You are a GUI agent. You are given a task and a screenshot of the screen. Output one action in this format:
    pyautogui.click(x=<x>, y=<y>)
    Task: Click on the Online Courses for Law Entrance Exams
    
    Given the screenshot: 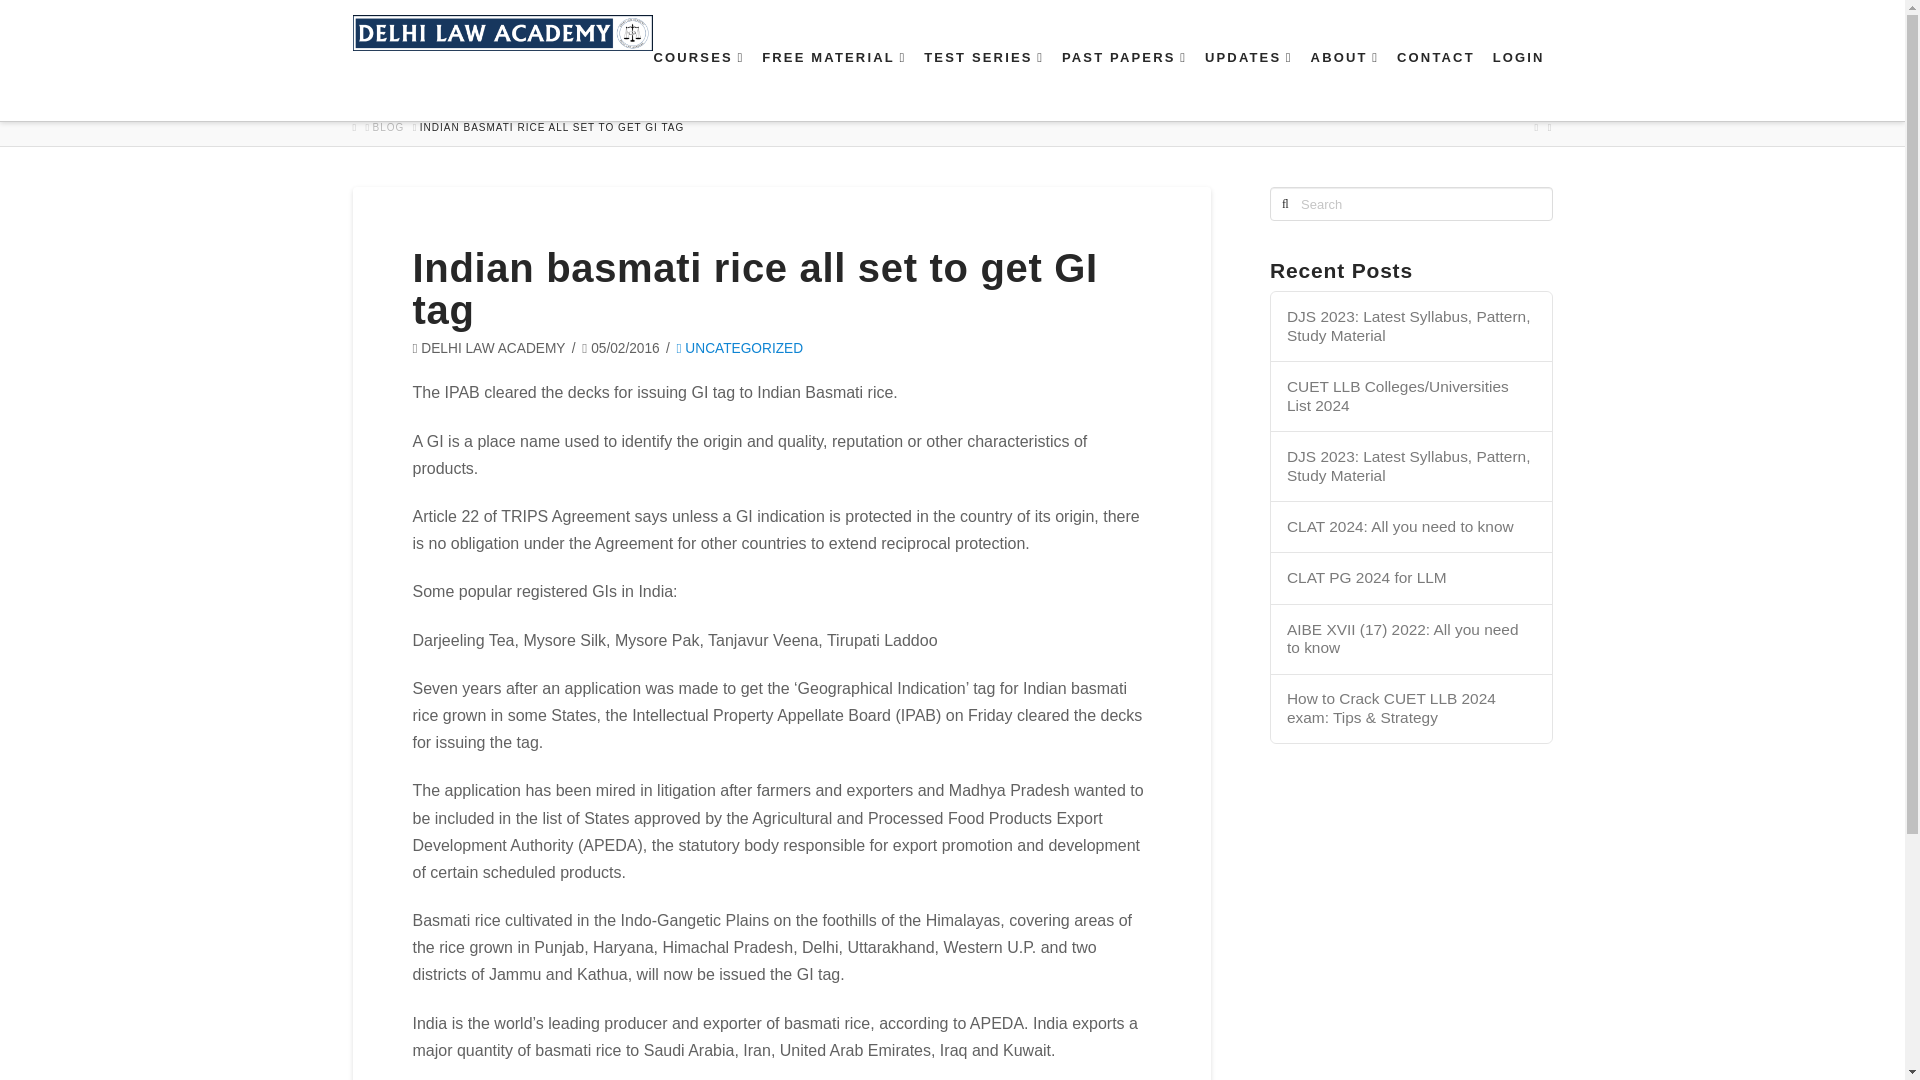 What is the action you would take?
    pyautogui.click(x=698, y=85)
    